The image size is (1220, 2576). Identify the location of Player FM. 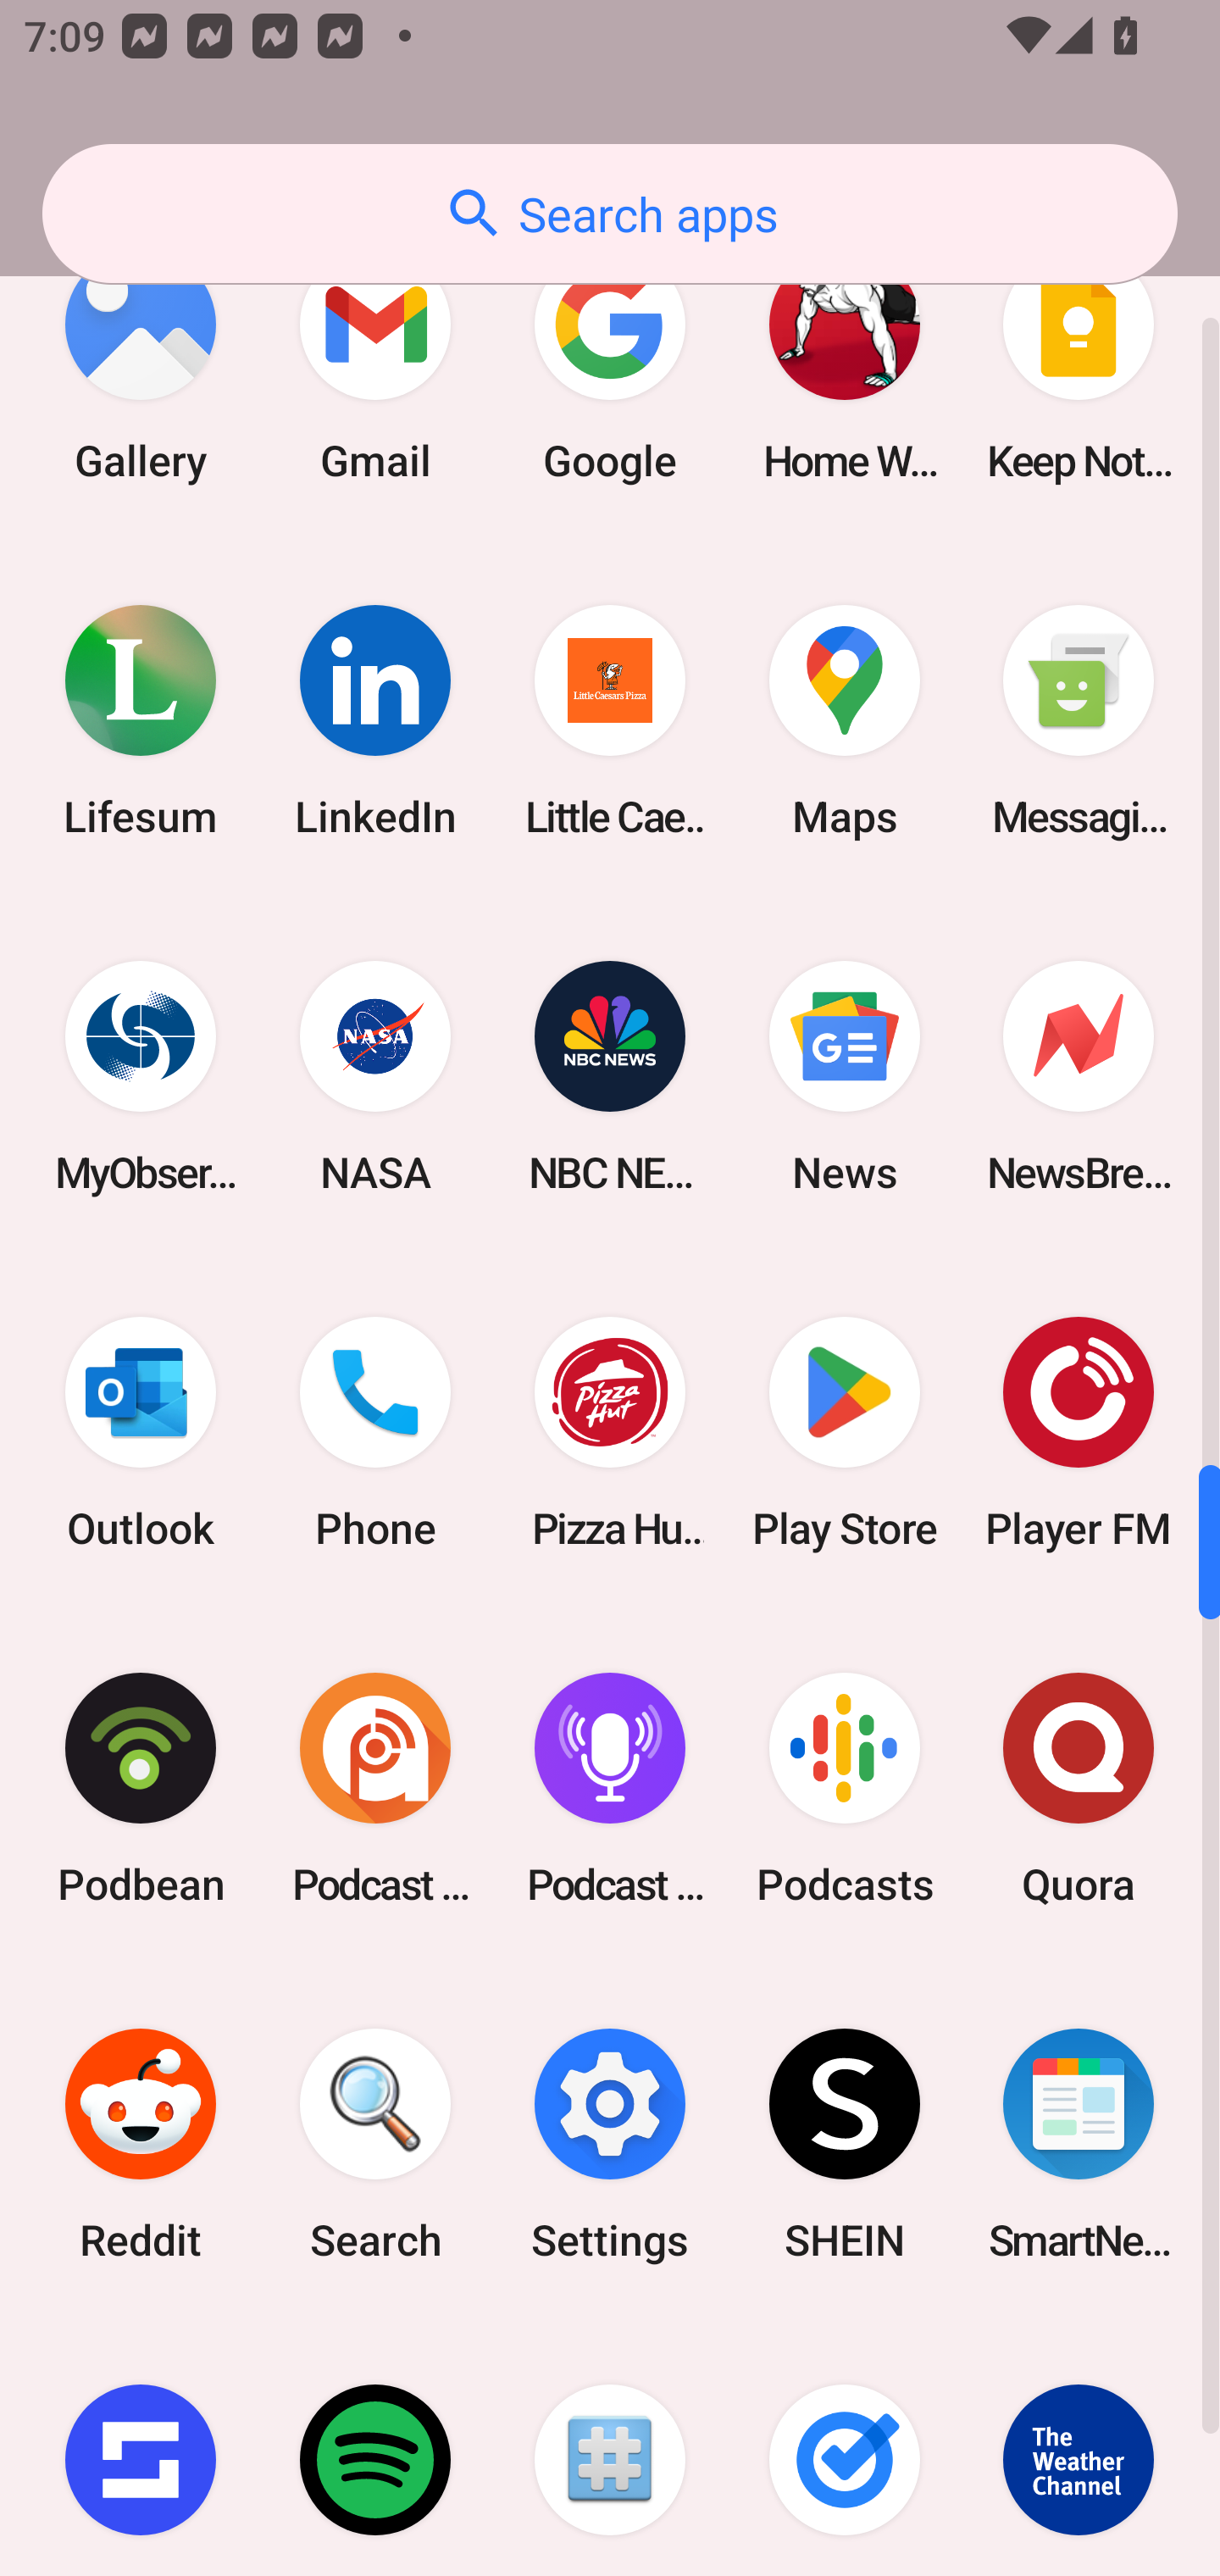
(1079, 1432).